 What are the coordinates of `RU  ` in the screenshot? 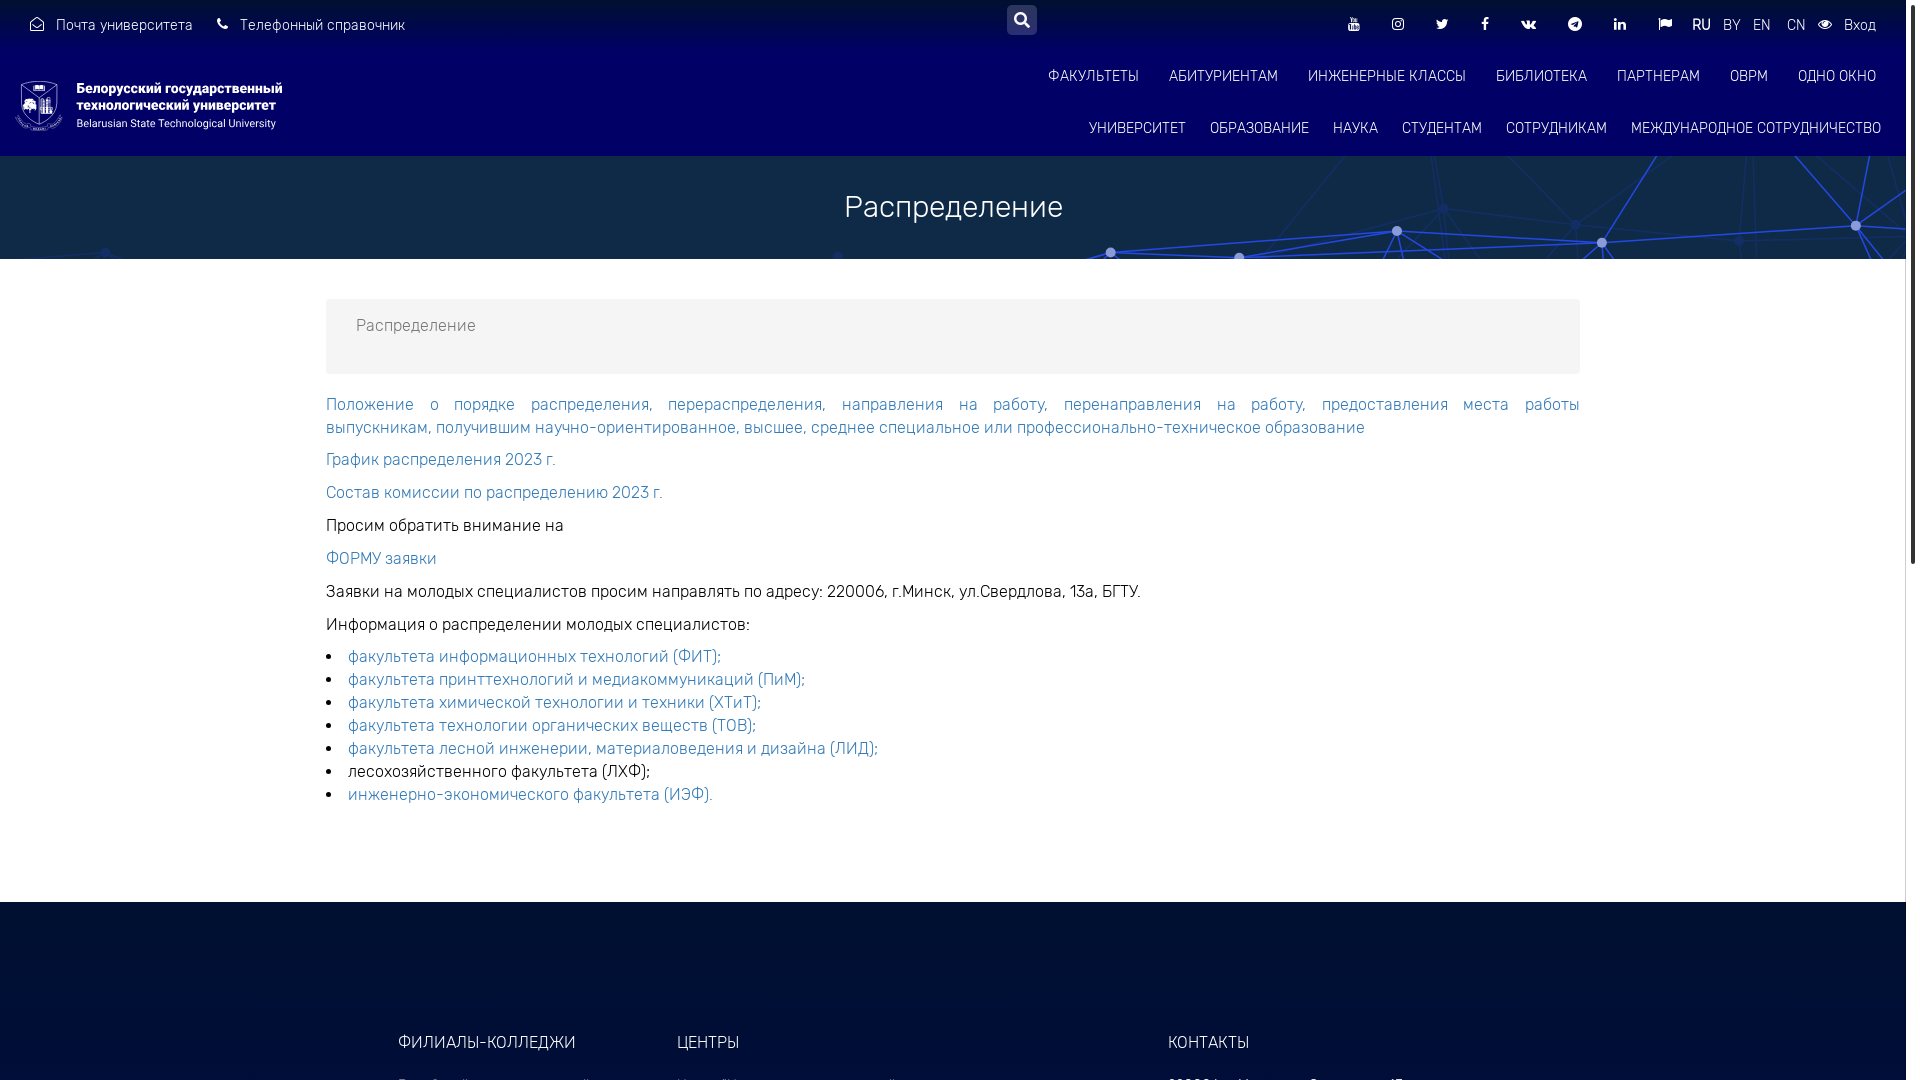 It's located at (1706, 26).